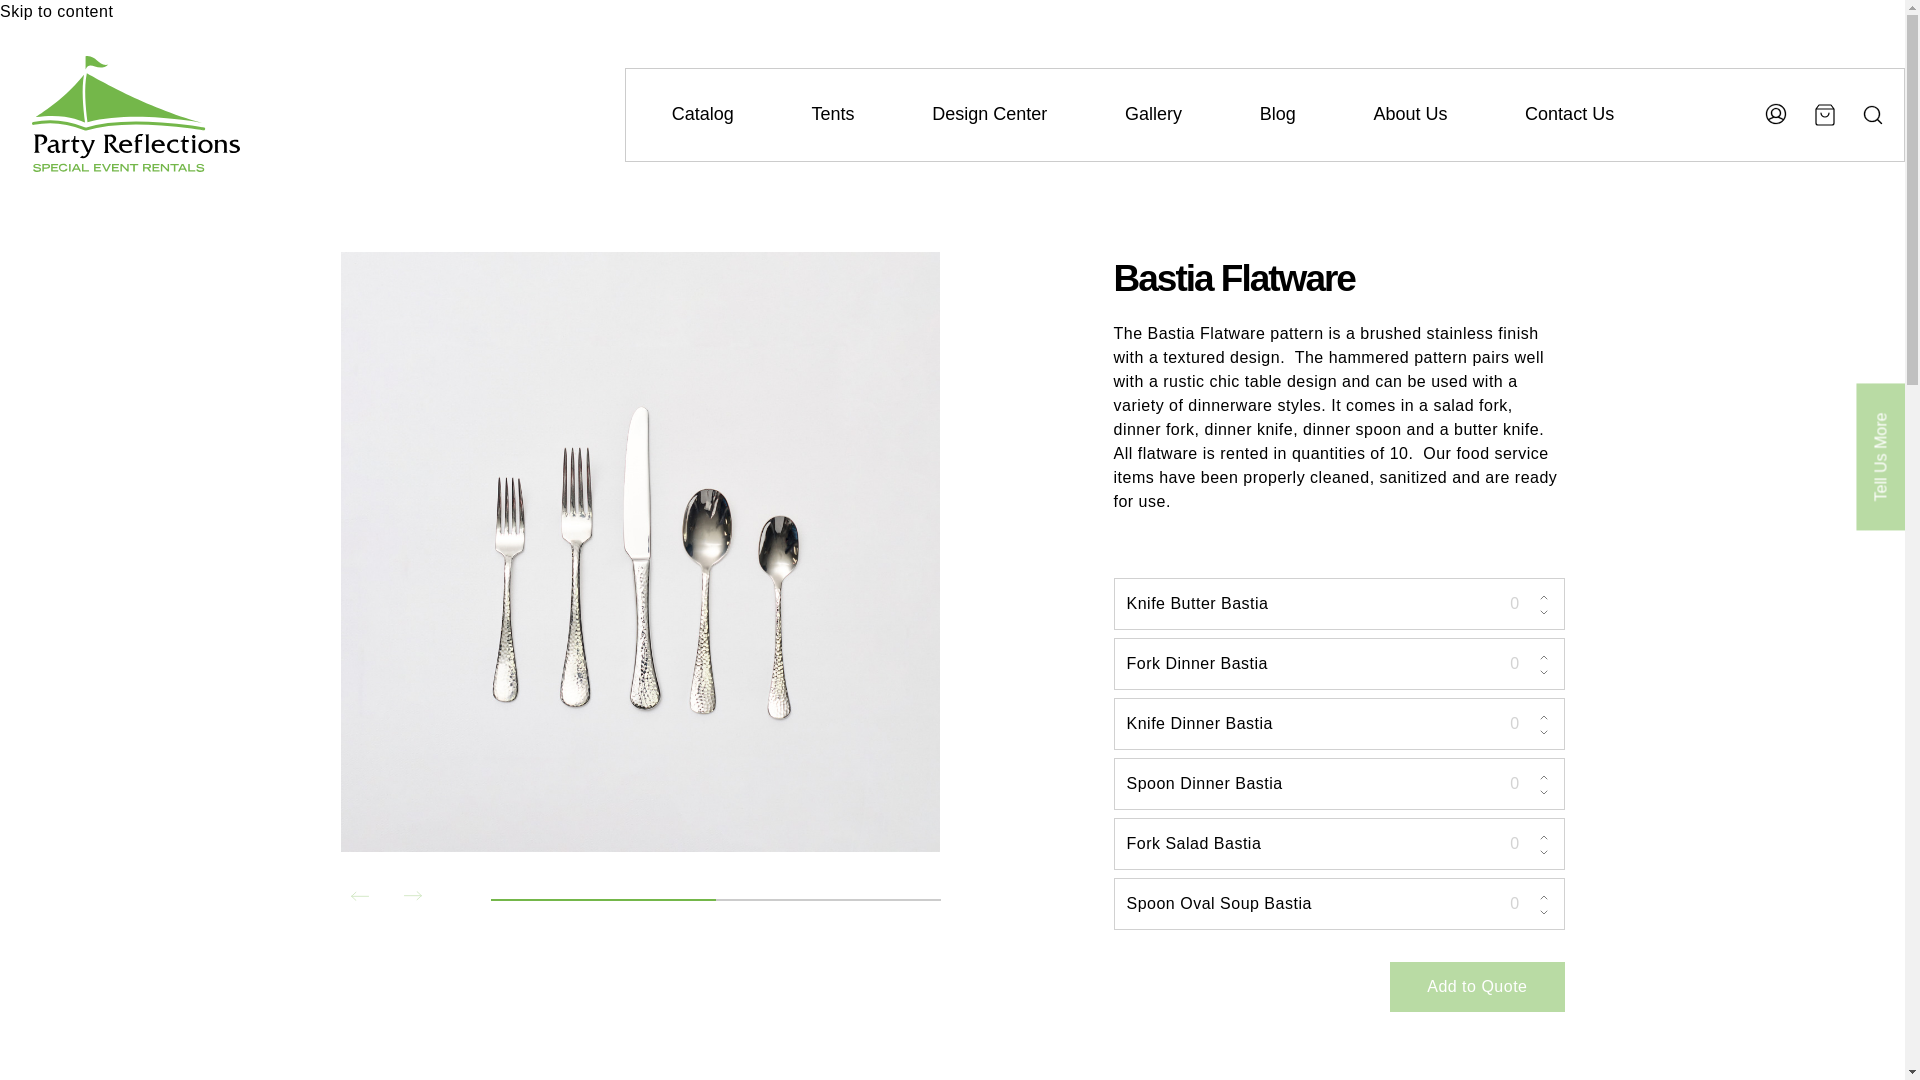  What do you see at coordinates (702, 114) in the screenshot?
I see `Catalog` at bounding box center [702, 114].